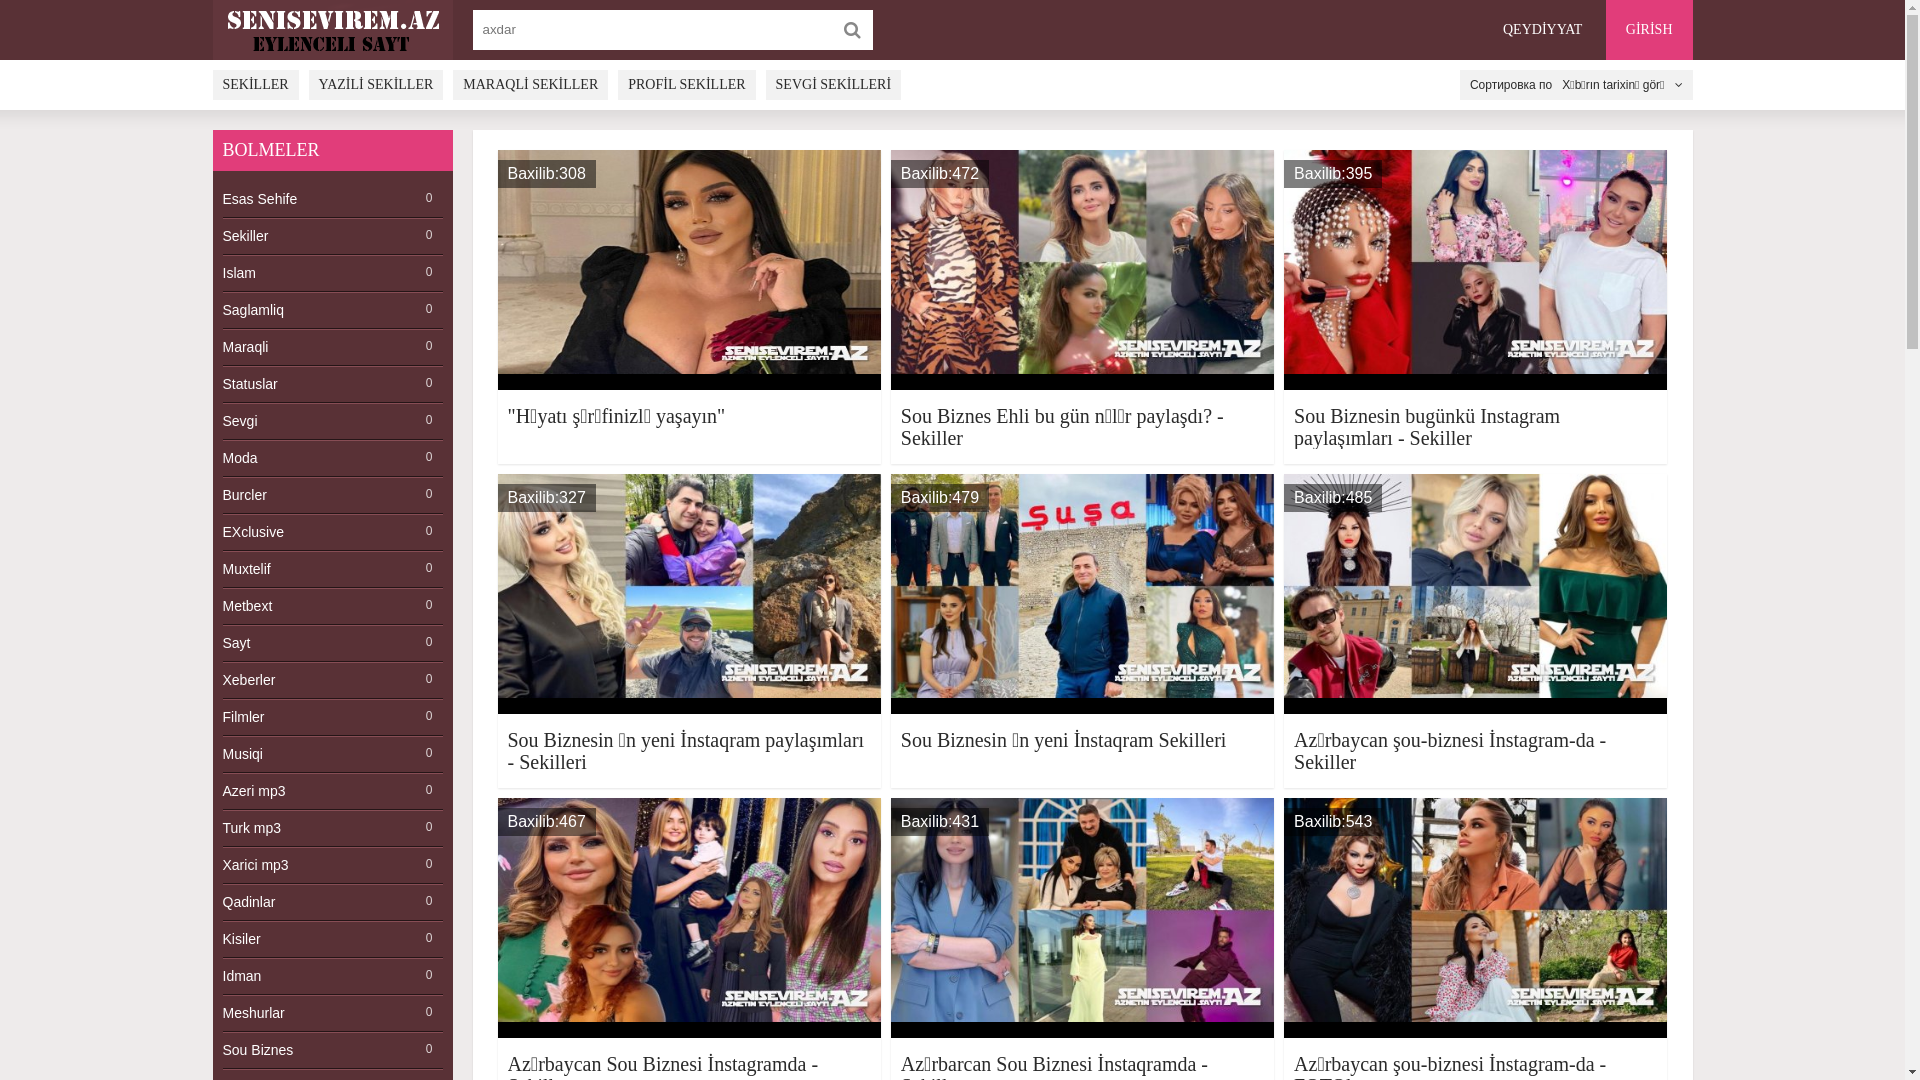 The height and width of the screenshot is (1080, 1920). What do you see at coordinates (332, 496) in the screenshot?
I see `Burcler` at bounding box center [332, 496].